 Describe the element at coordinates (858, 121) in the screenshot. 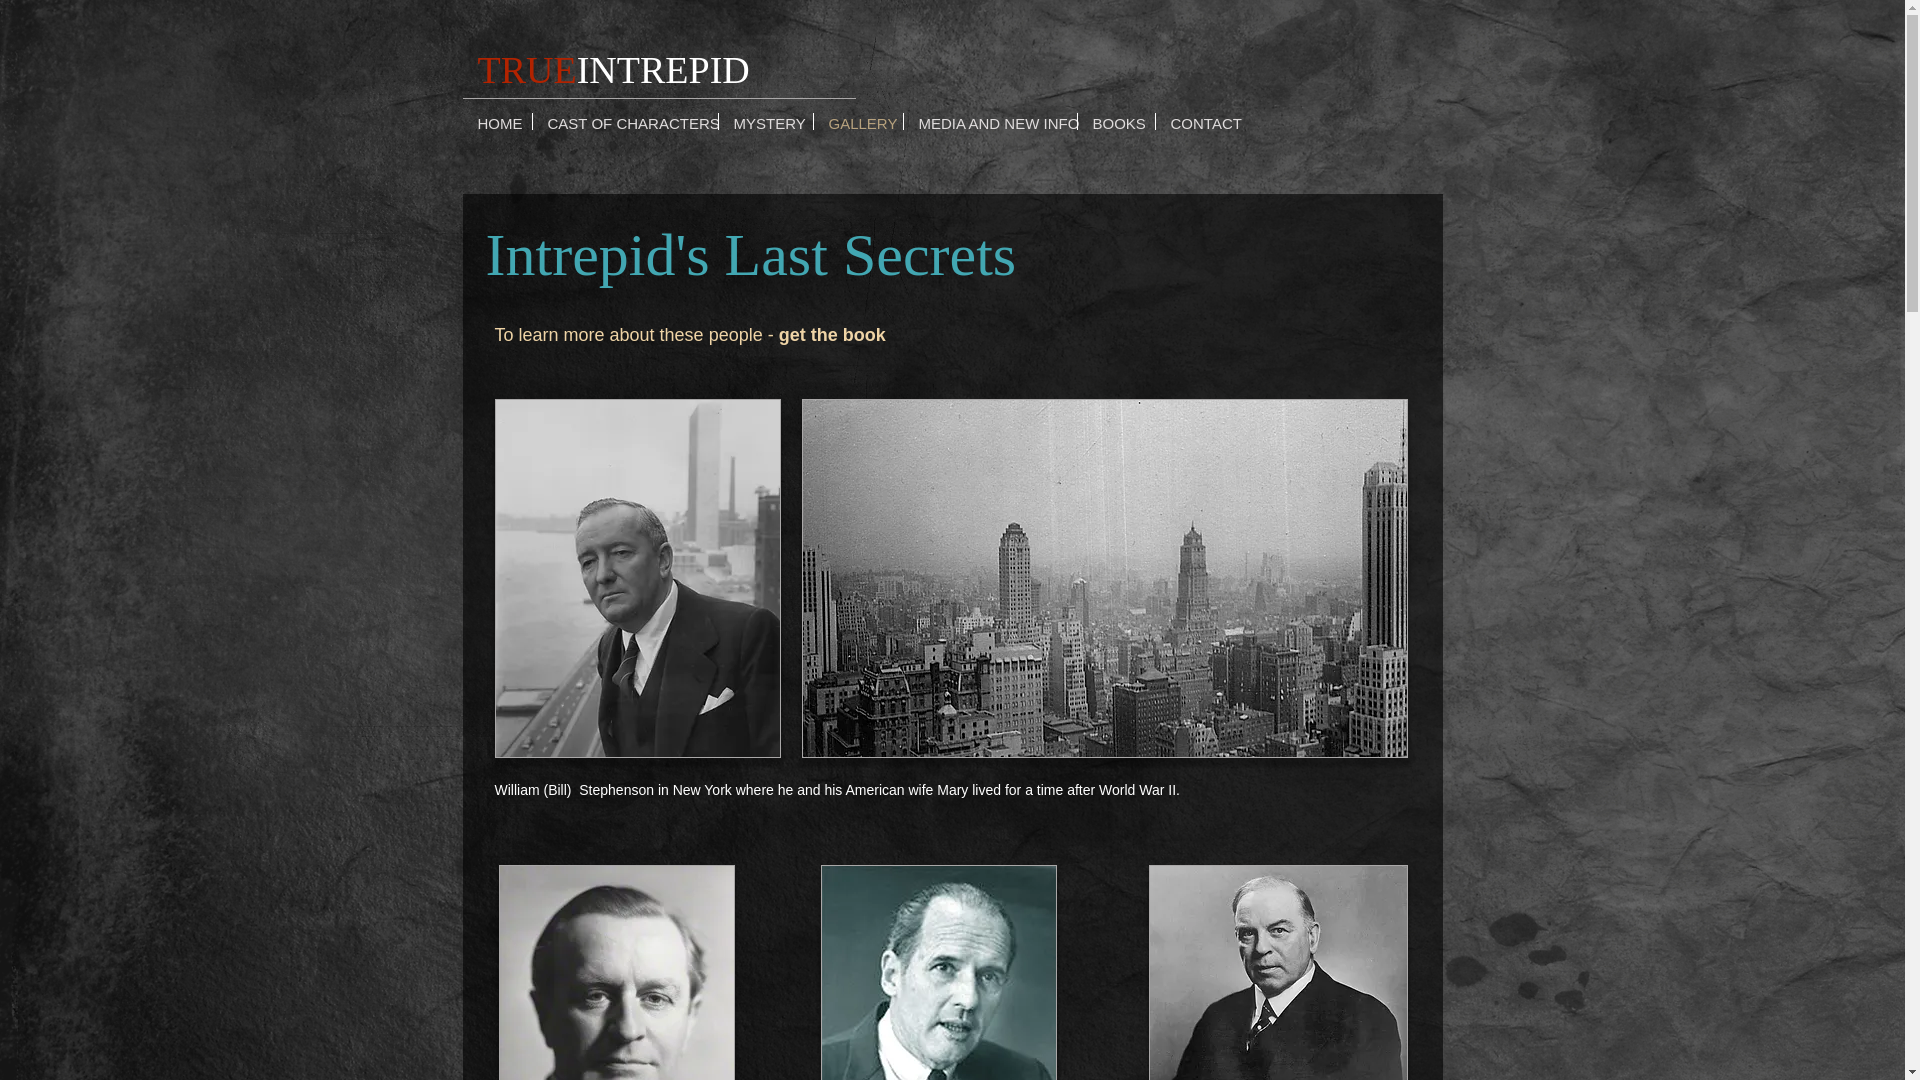

I see `GALLERY` at that location.